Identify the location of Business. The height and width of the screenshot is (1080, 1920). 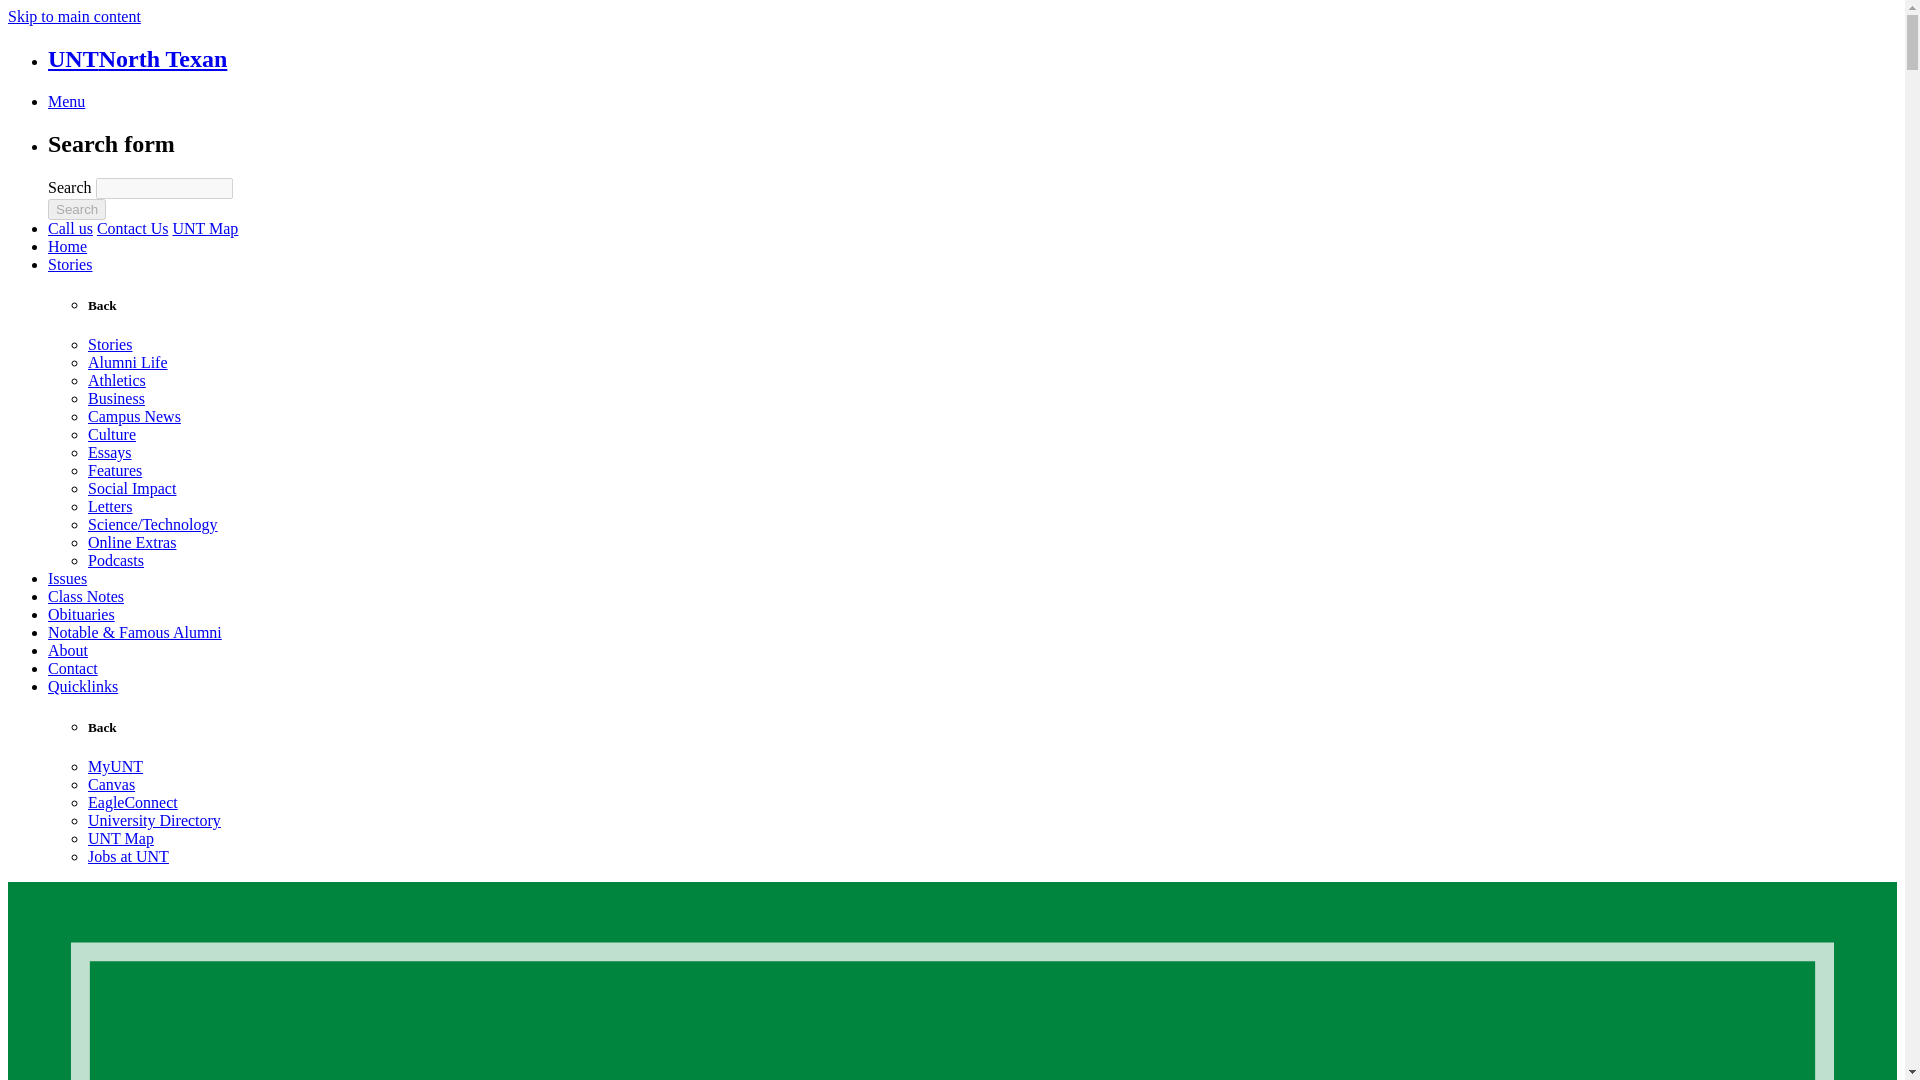
(116, 398).